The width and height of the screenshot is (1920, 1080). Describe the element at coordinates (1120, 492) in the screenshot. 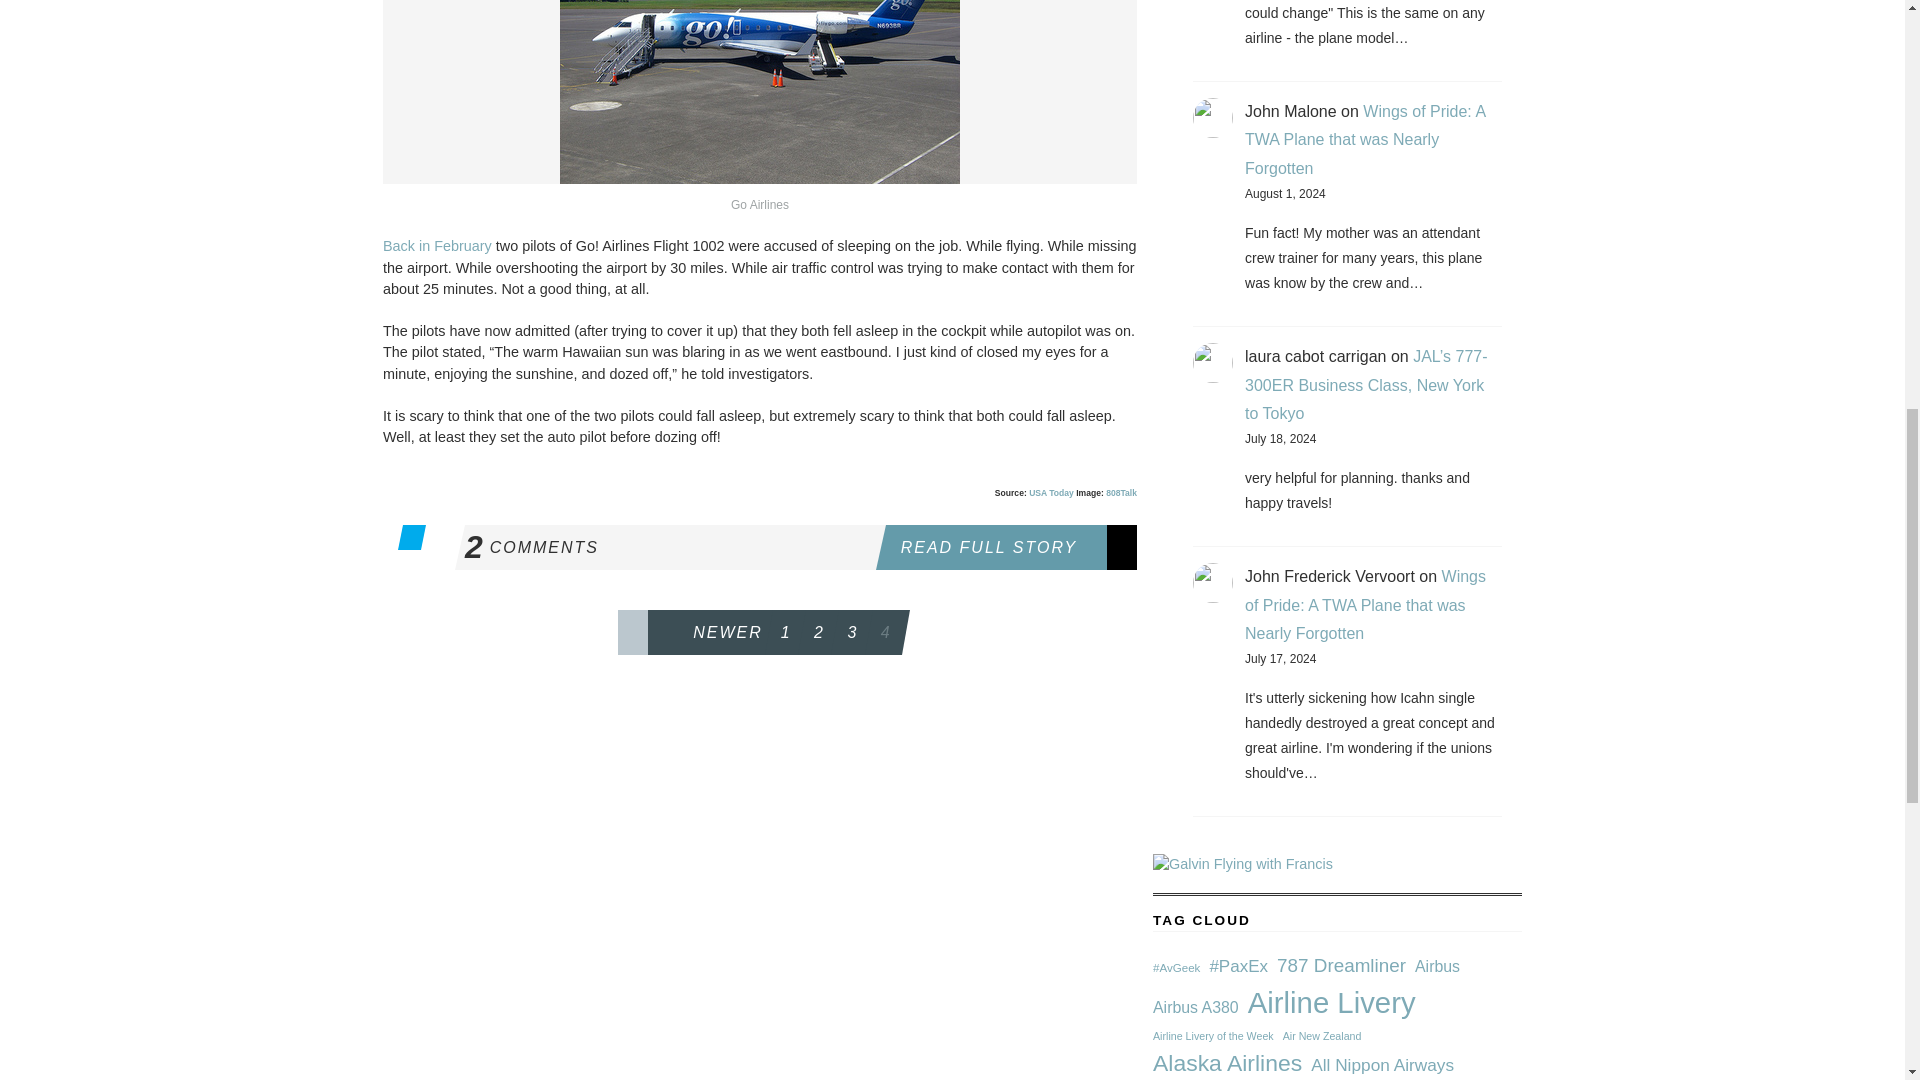

I see `NEWER` at that location.